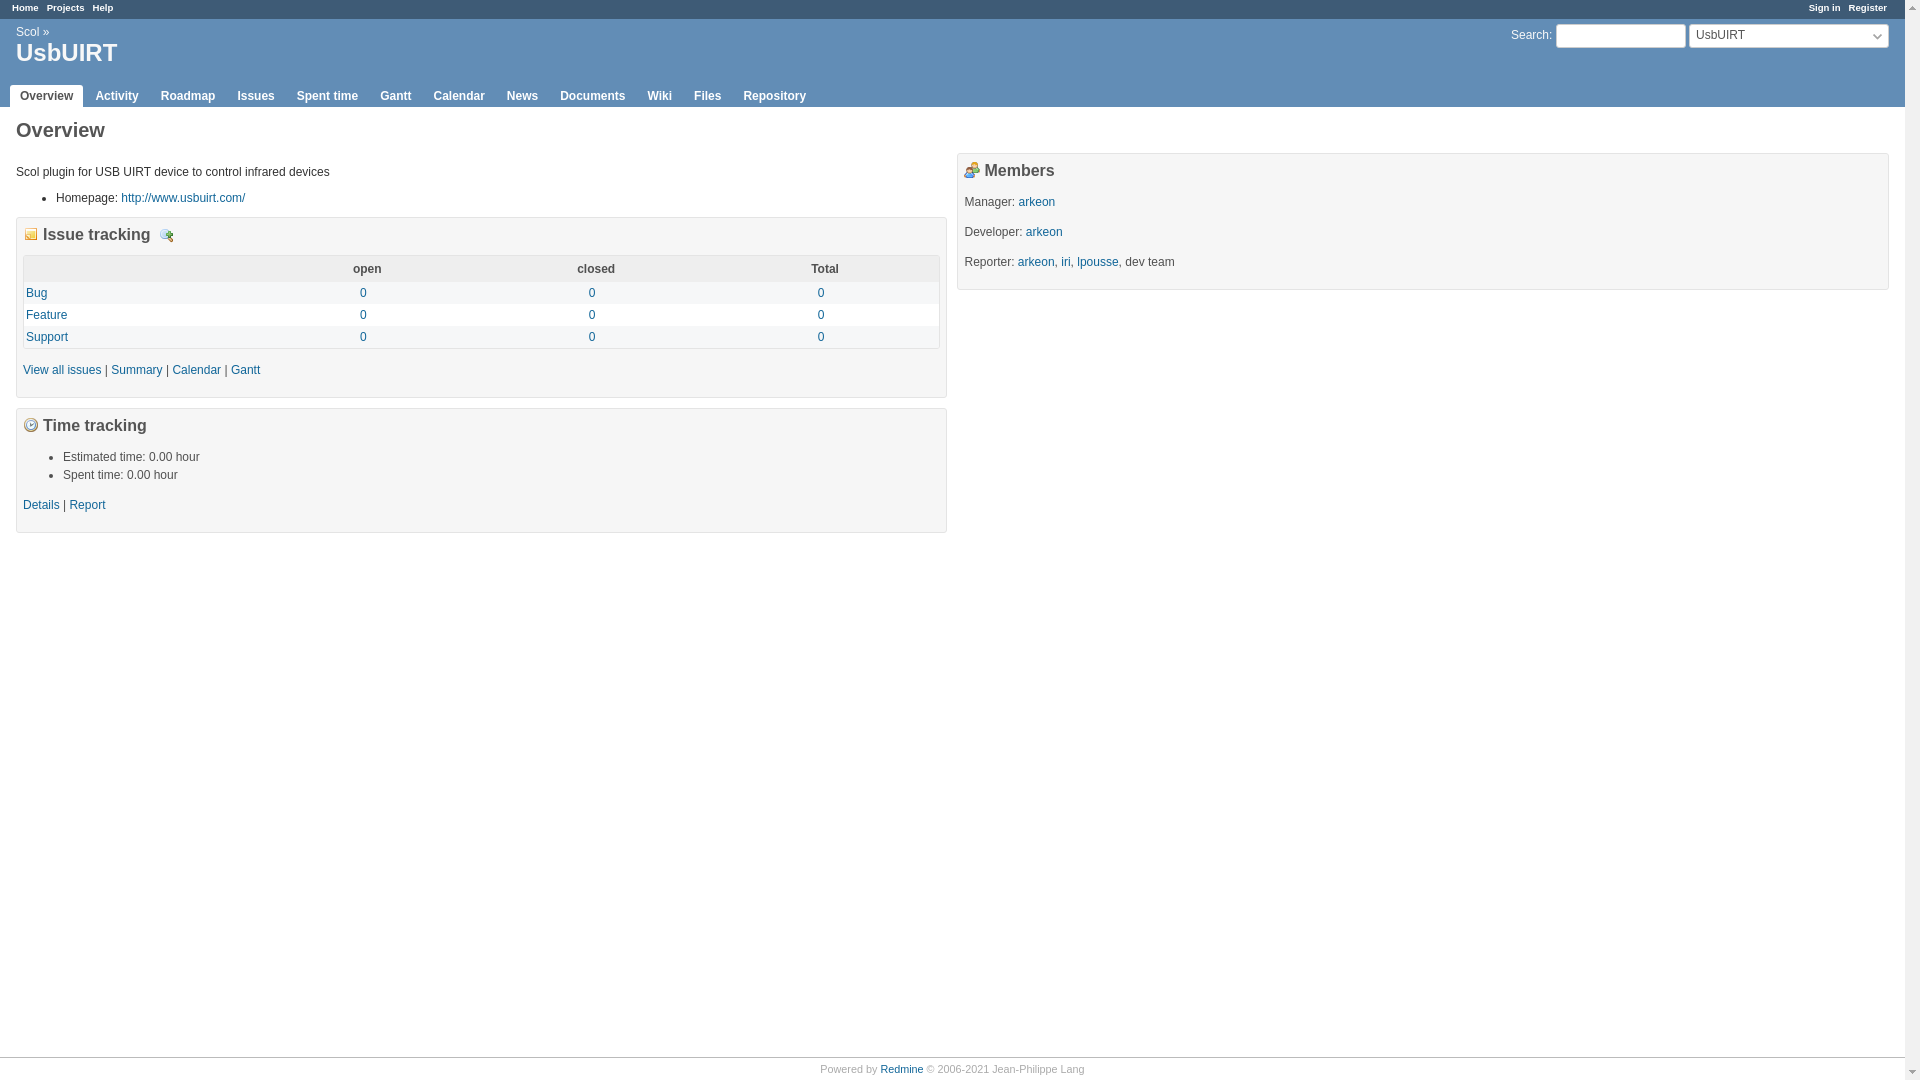 The width and height of the screenshot is (1920, 1080). I want to click on 0, so click(364, 293).